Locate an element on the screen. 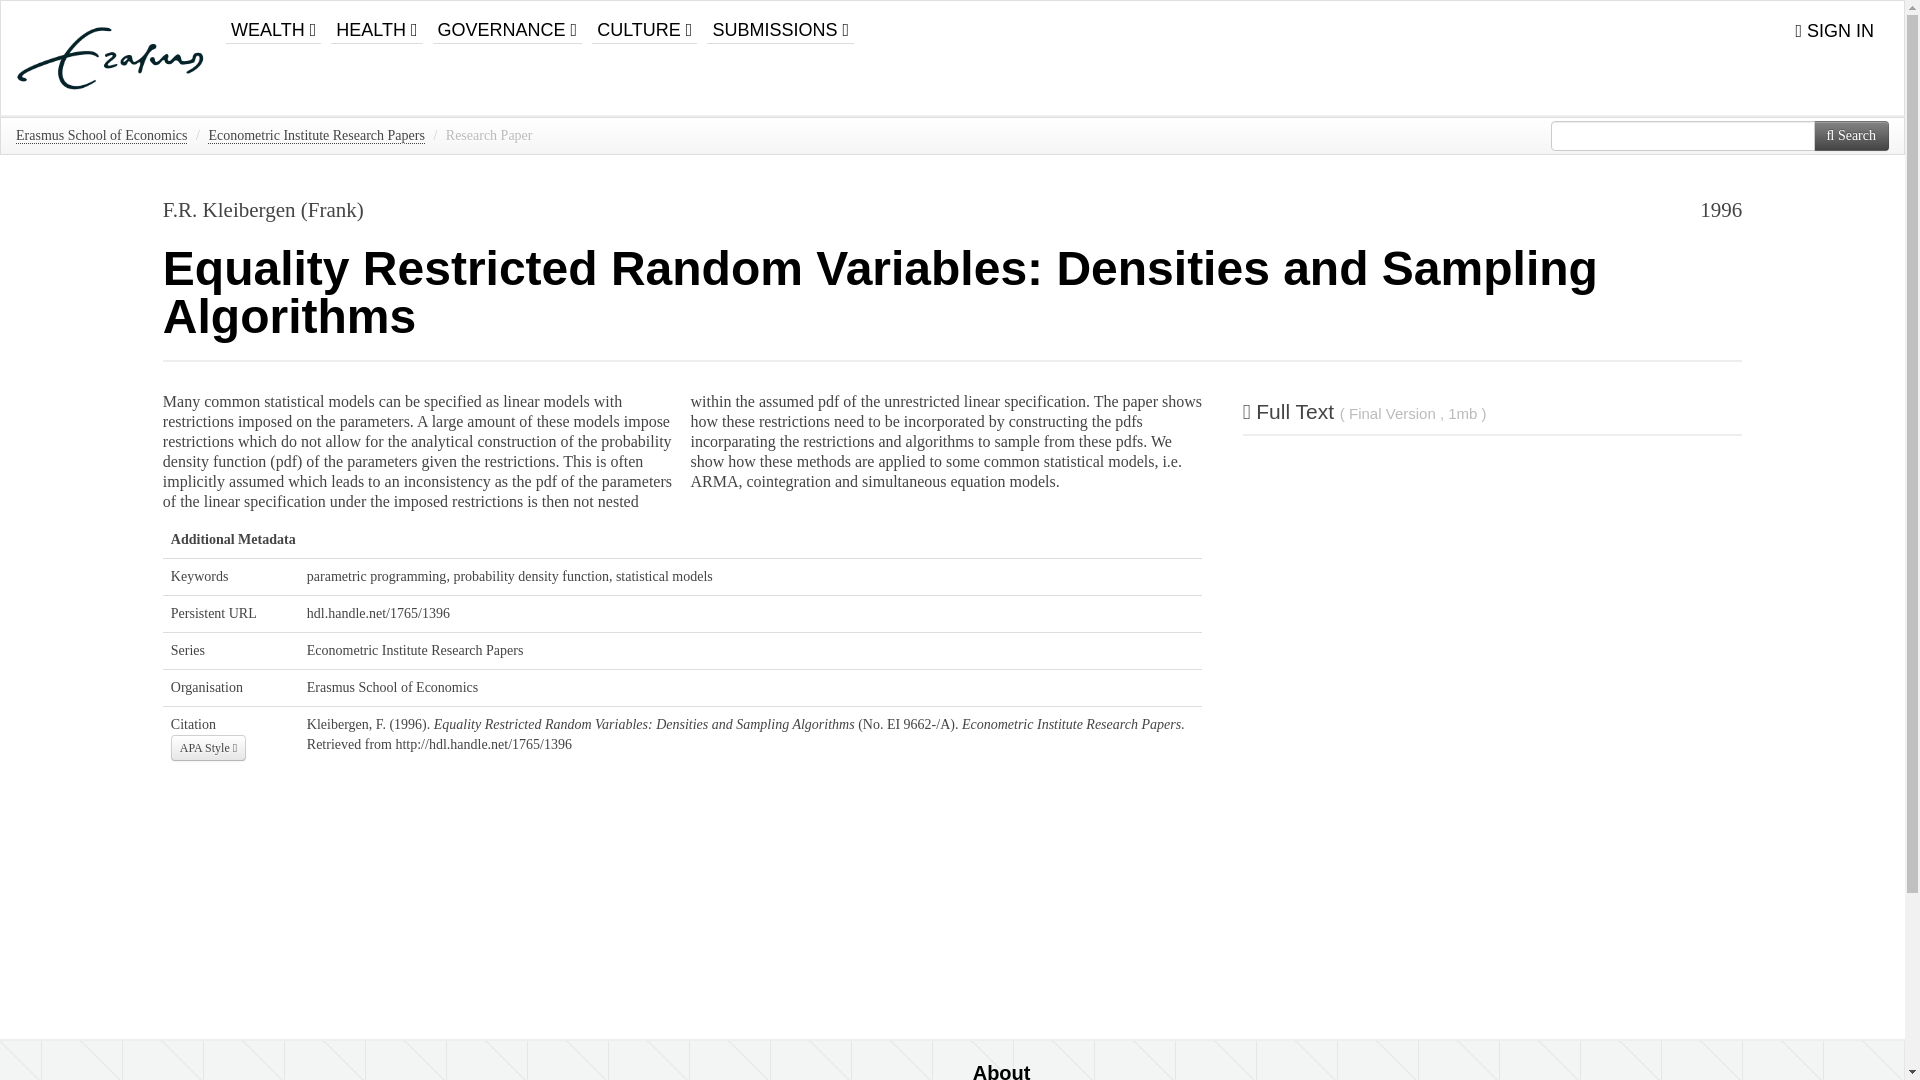  Search is located at coordinates (1852, 136).